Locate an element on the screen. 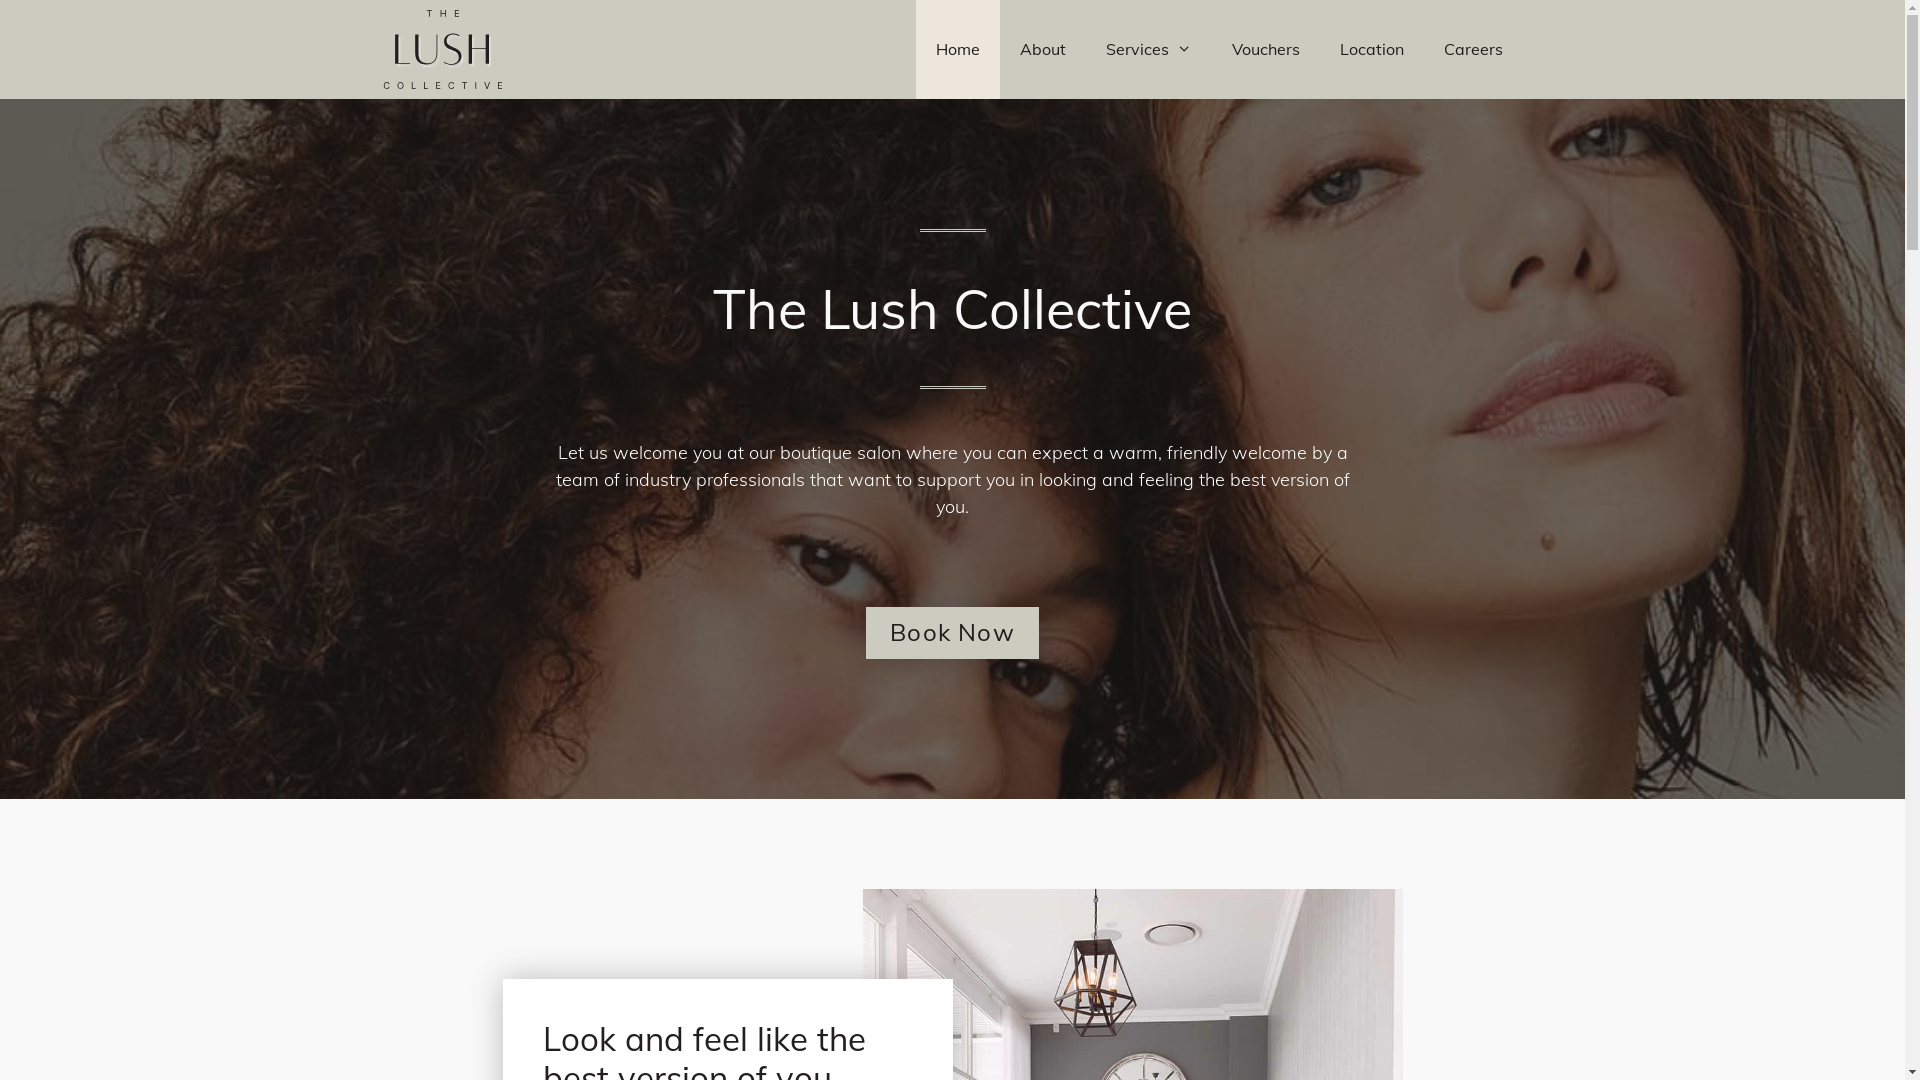 Image resolution: width=1920 pixels, height=1080 pixels. Careers is located at coordinates (1474, 50).